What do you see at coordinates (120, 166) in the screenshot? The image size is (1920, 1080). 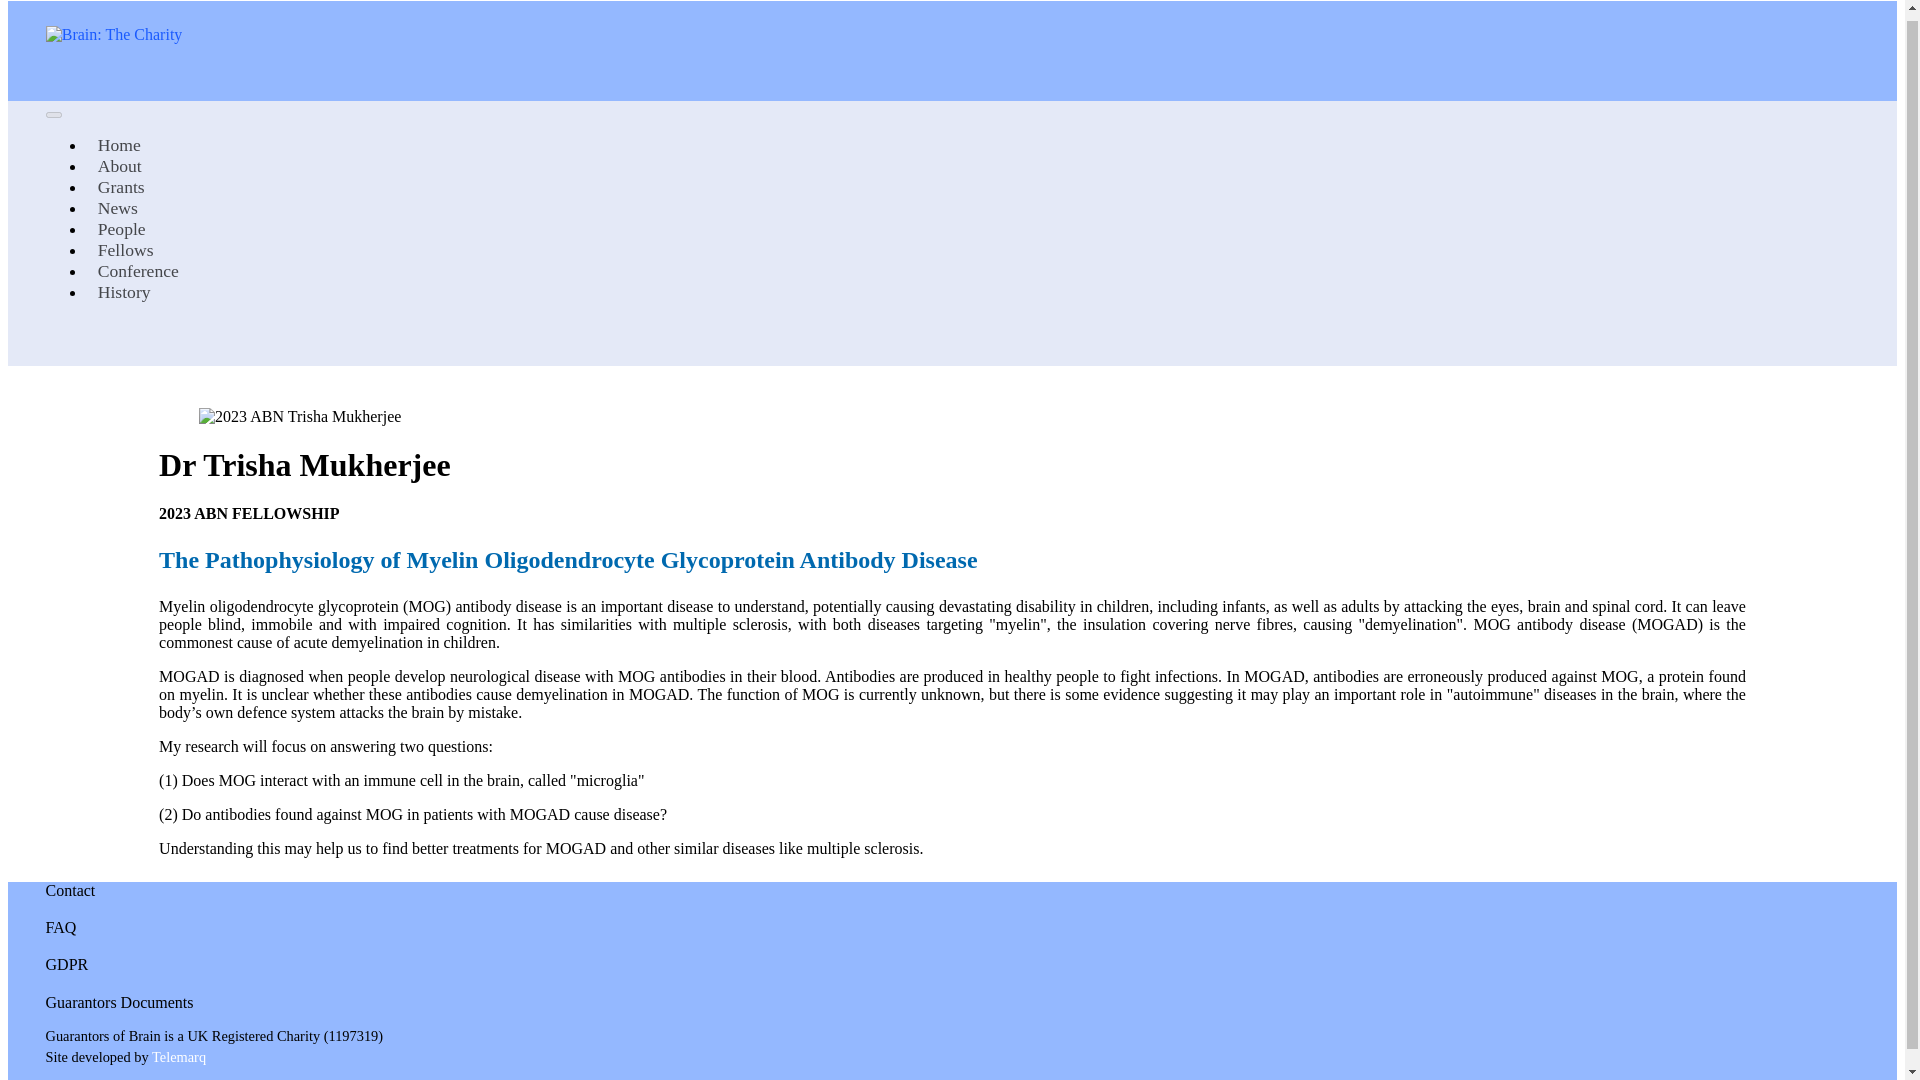 I see `About` at bounding box center [120, 166].